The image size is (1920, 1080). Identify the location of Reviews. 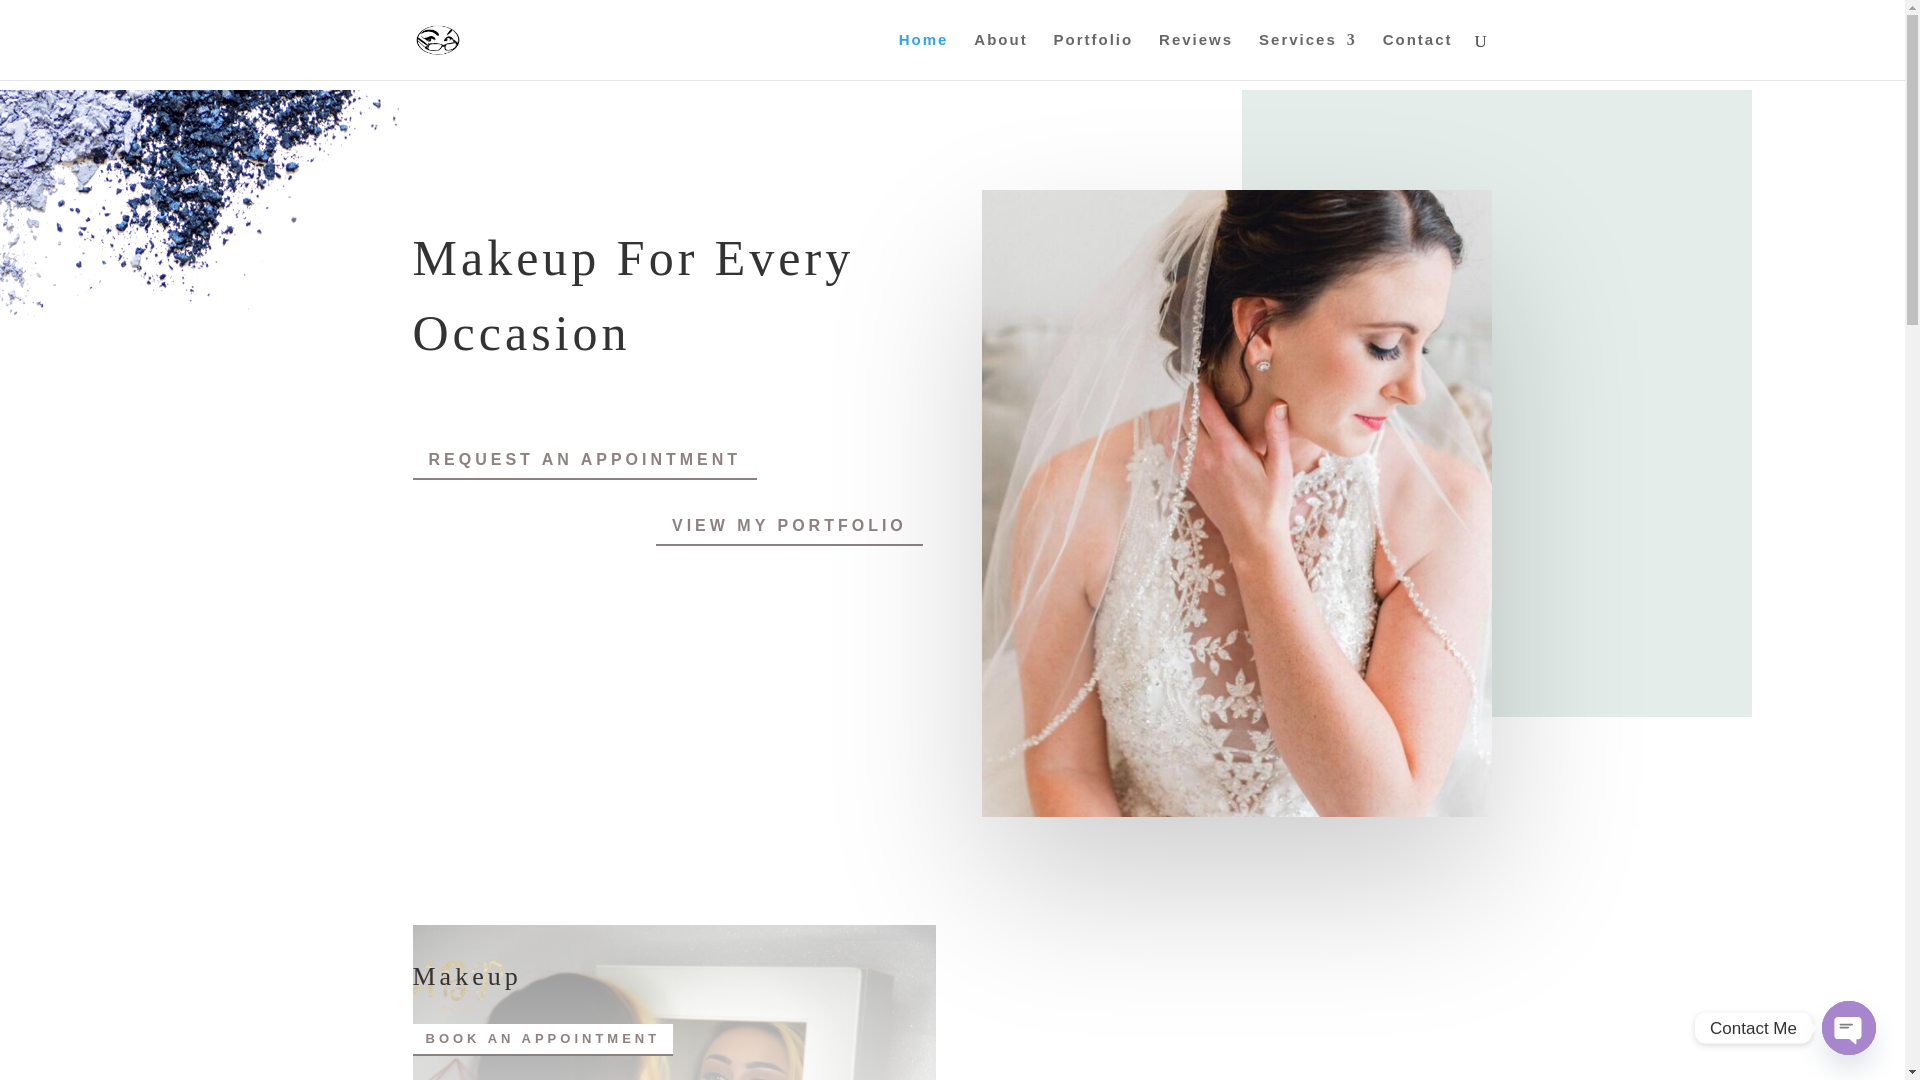
(1196, 56).